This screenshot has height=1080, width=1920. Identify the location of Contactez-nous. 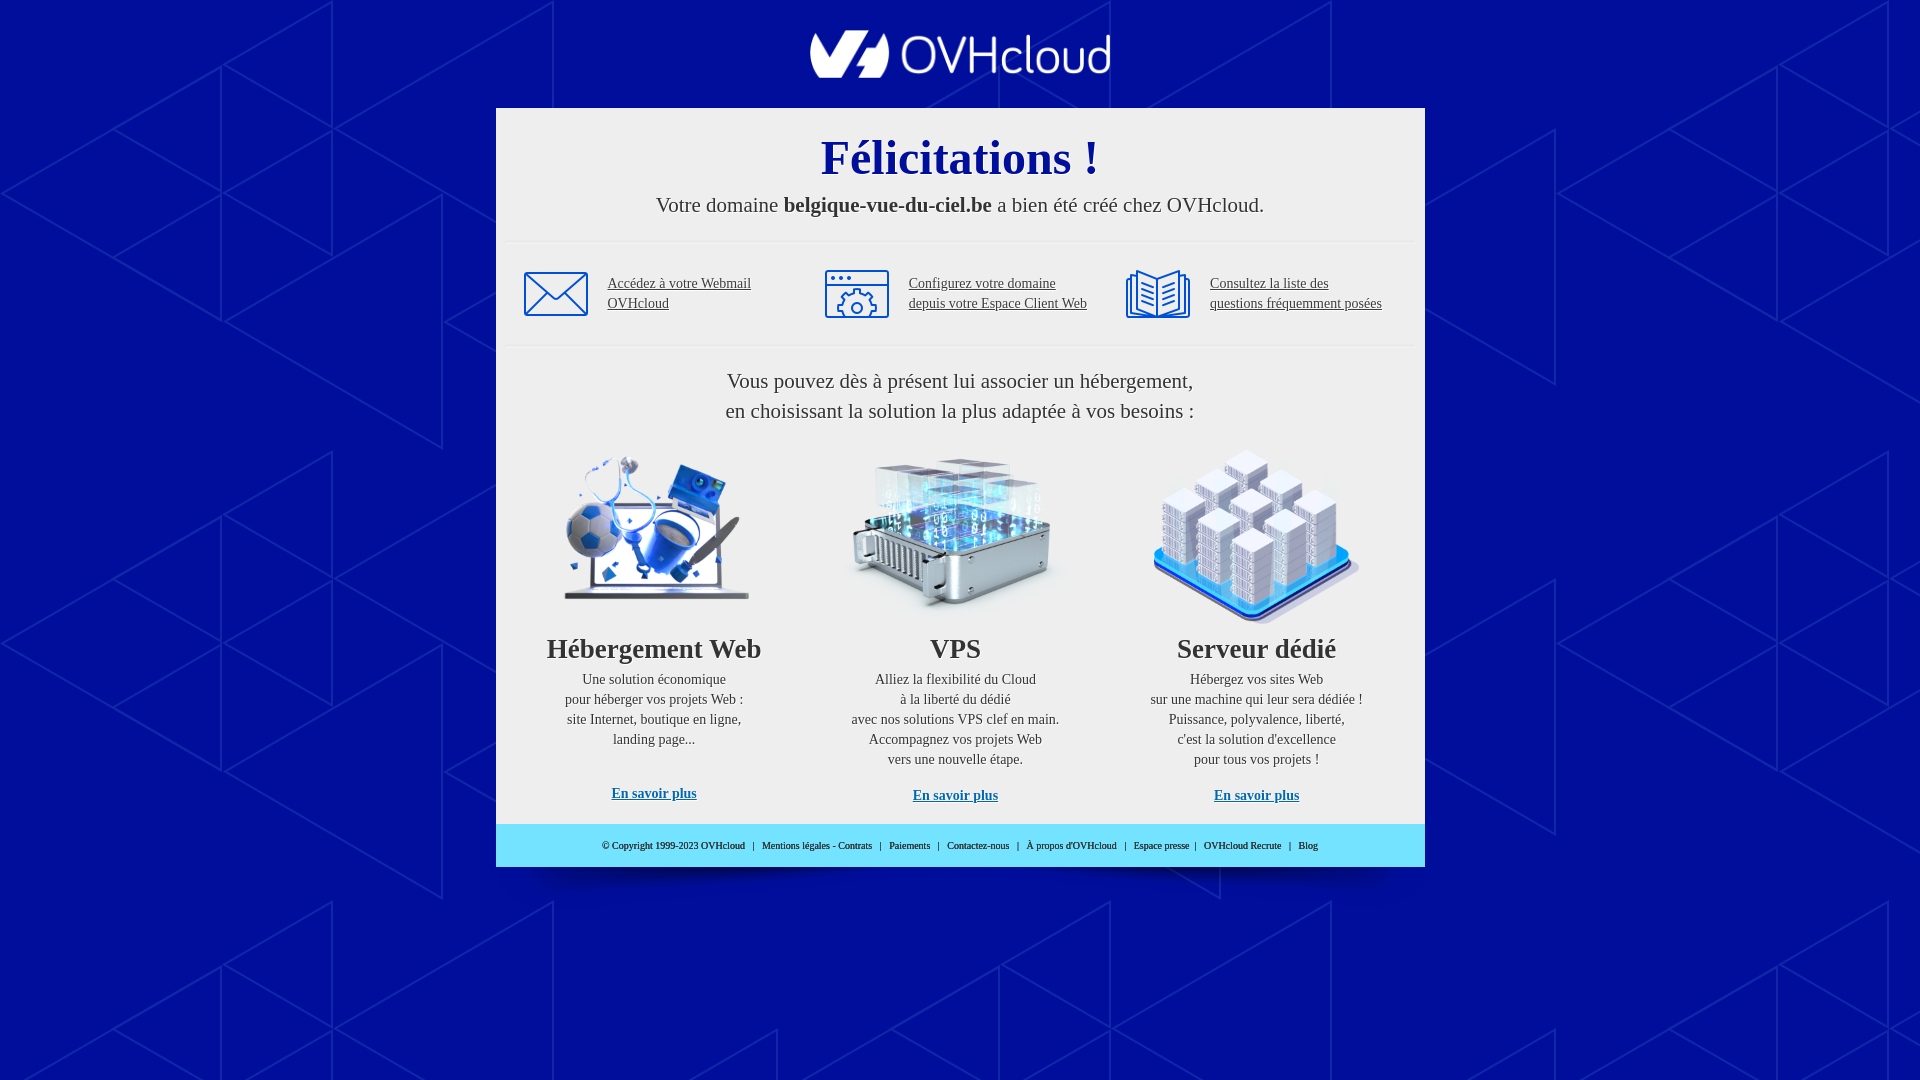
(978, 846).